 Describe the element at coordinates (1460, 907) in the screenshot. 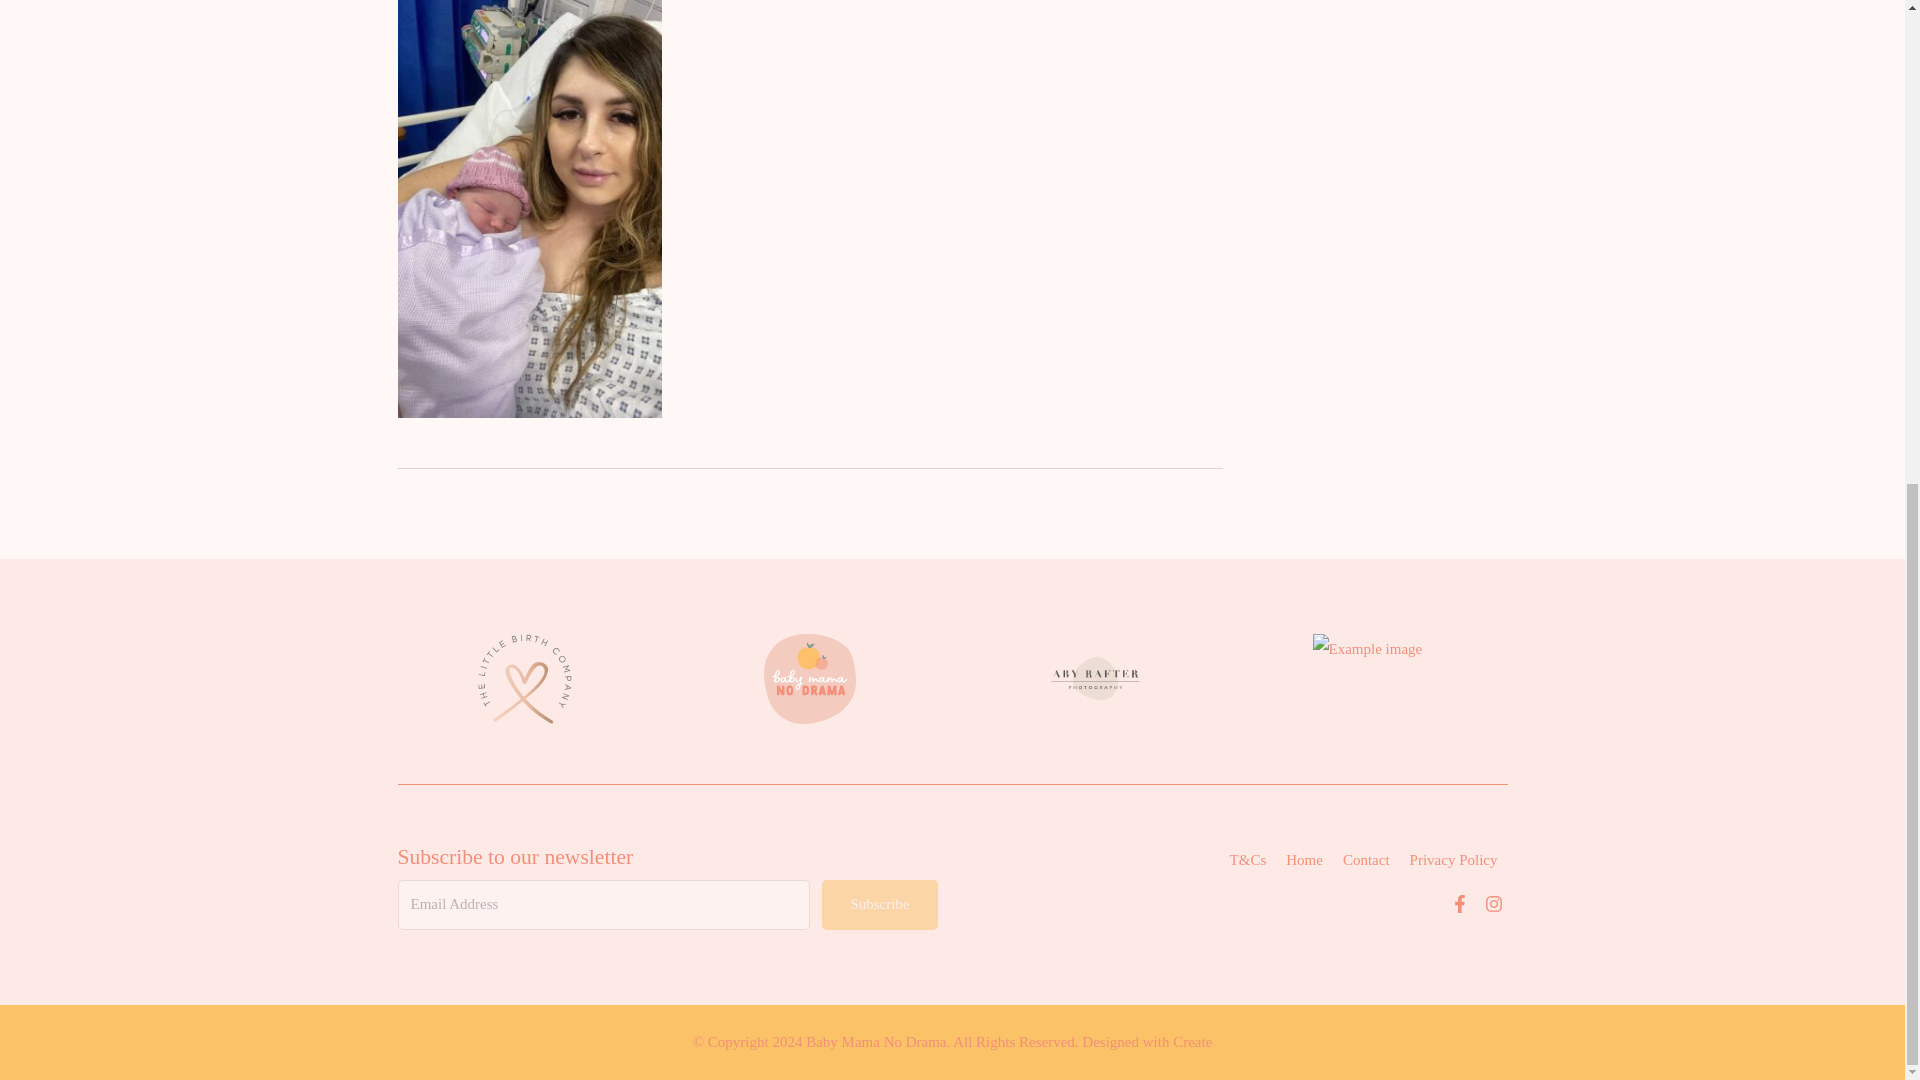

I see `facebook` at that location.